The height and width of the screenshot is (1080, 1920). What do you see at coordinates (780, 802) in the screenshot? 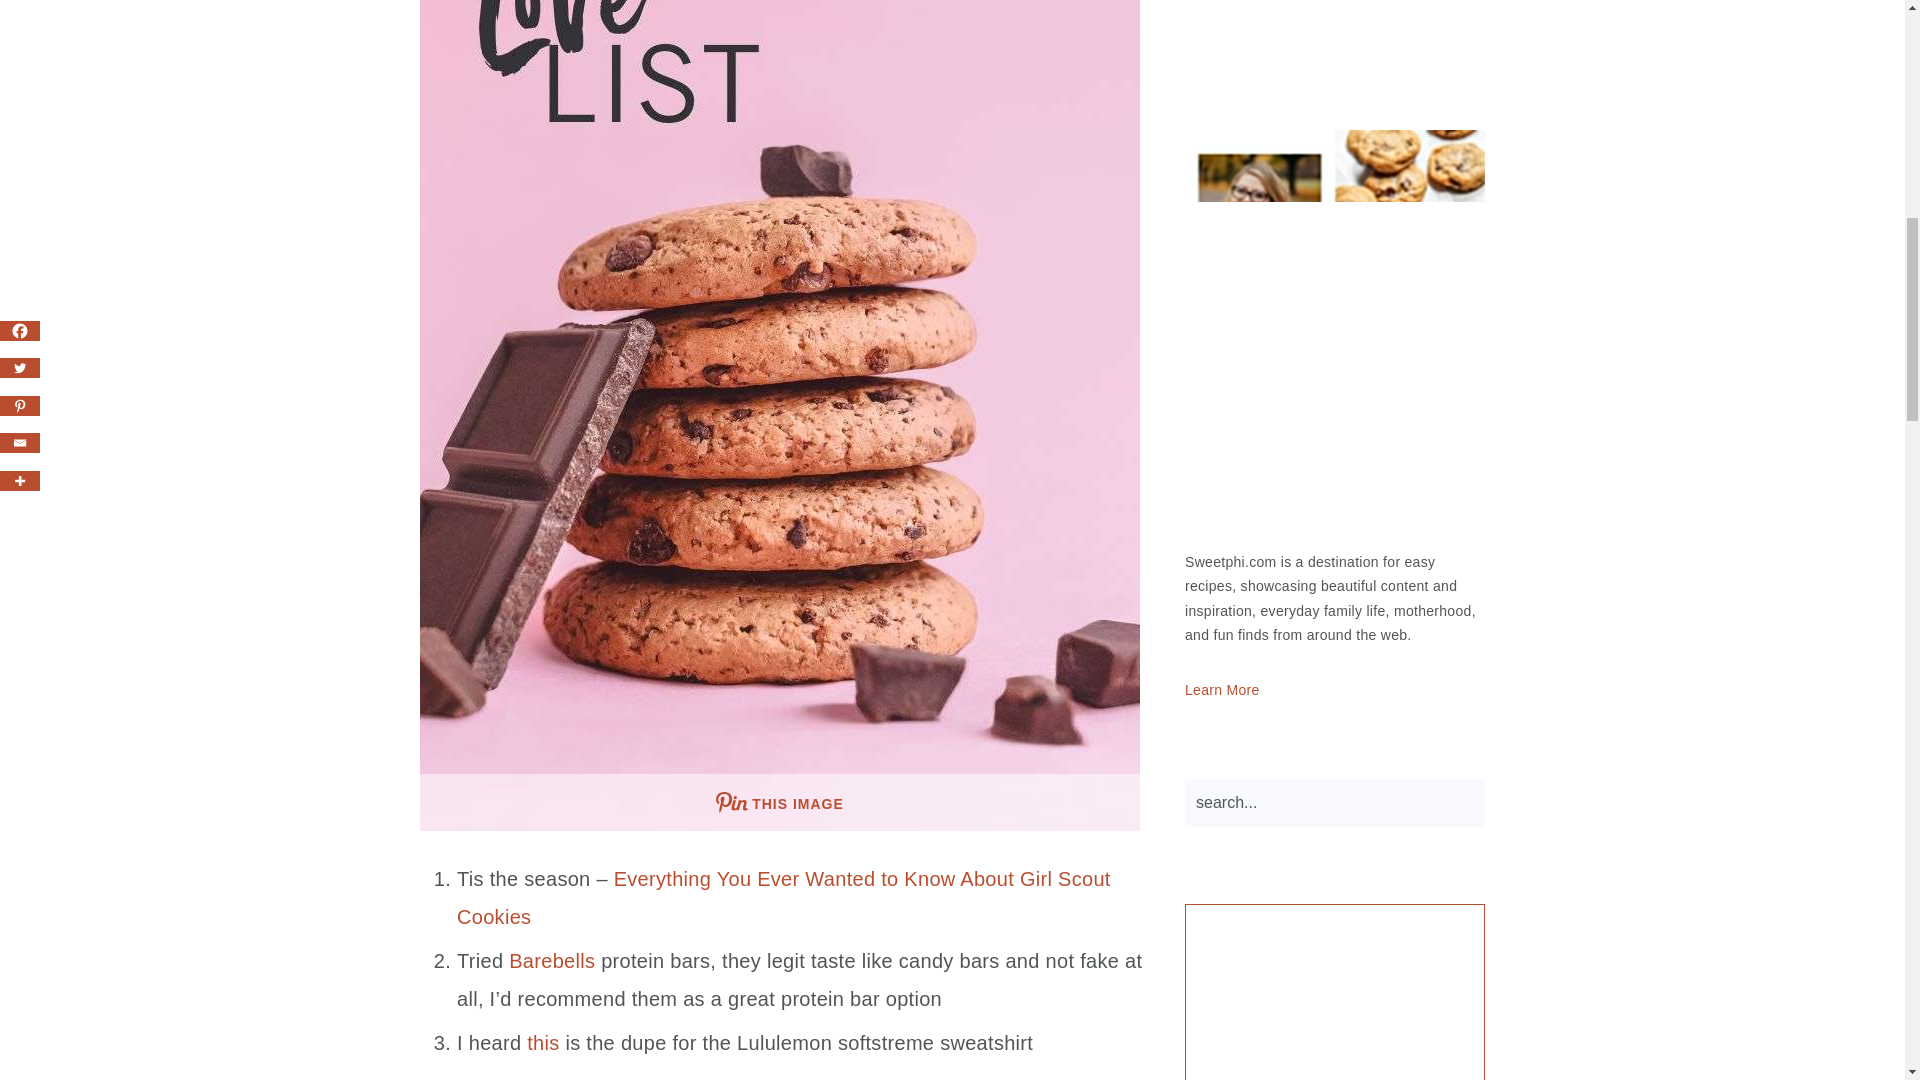
I see `THIS IMAGE` at bounding box center [780, 802].